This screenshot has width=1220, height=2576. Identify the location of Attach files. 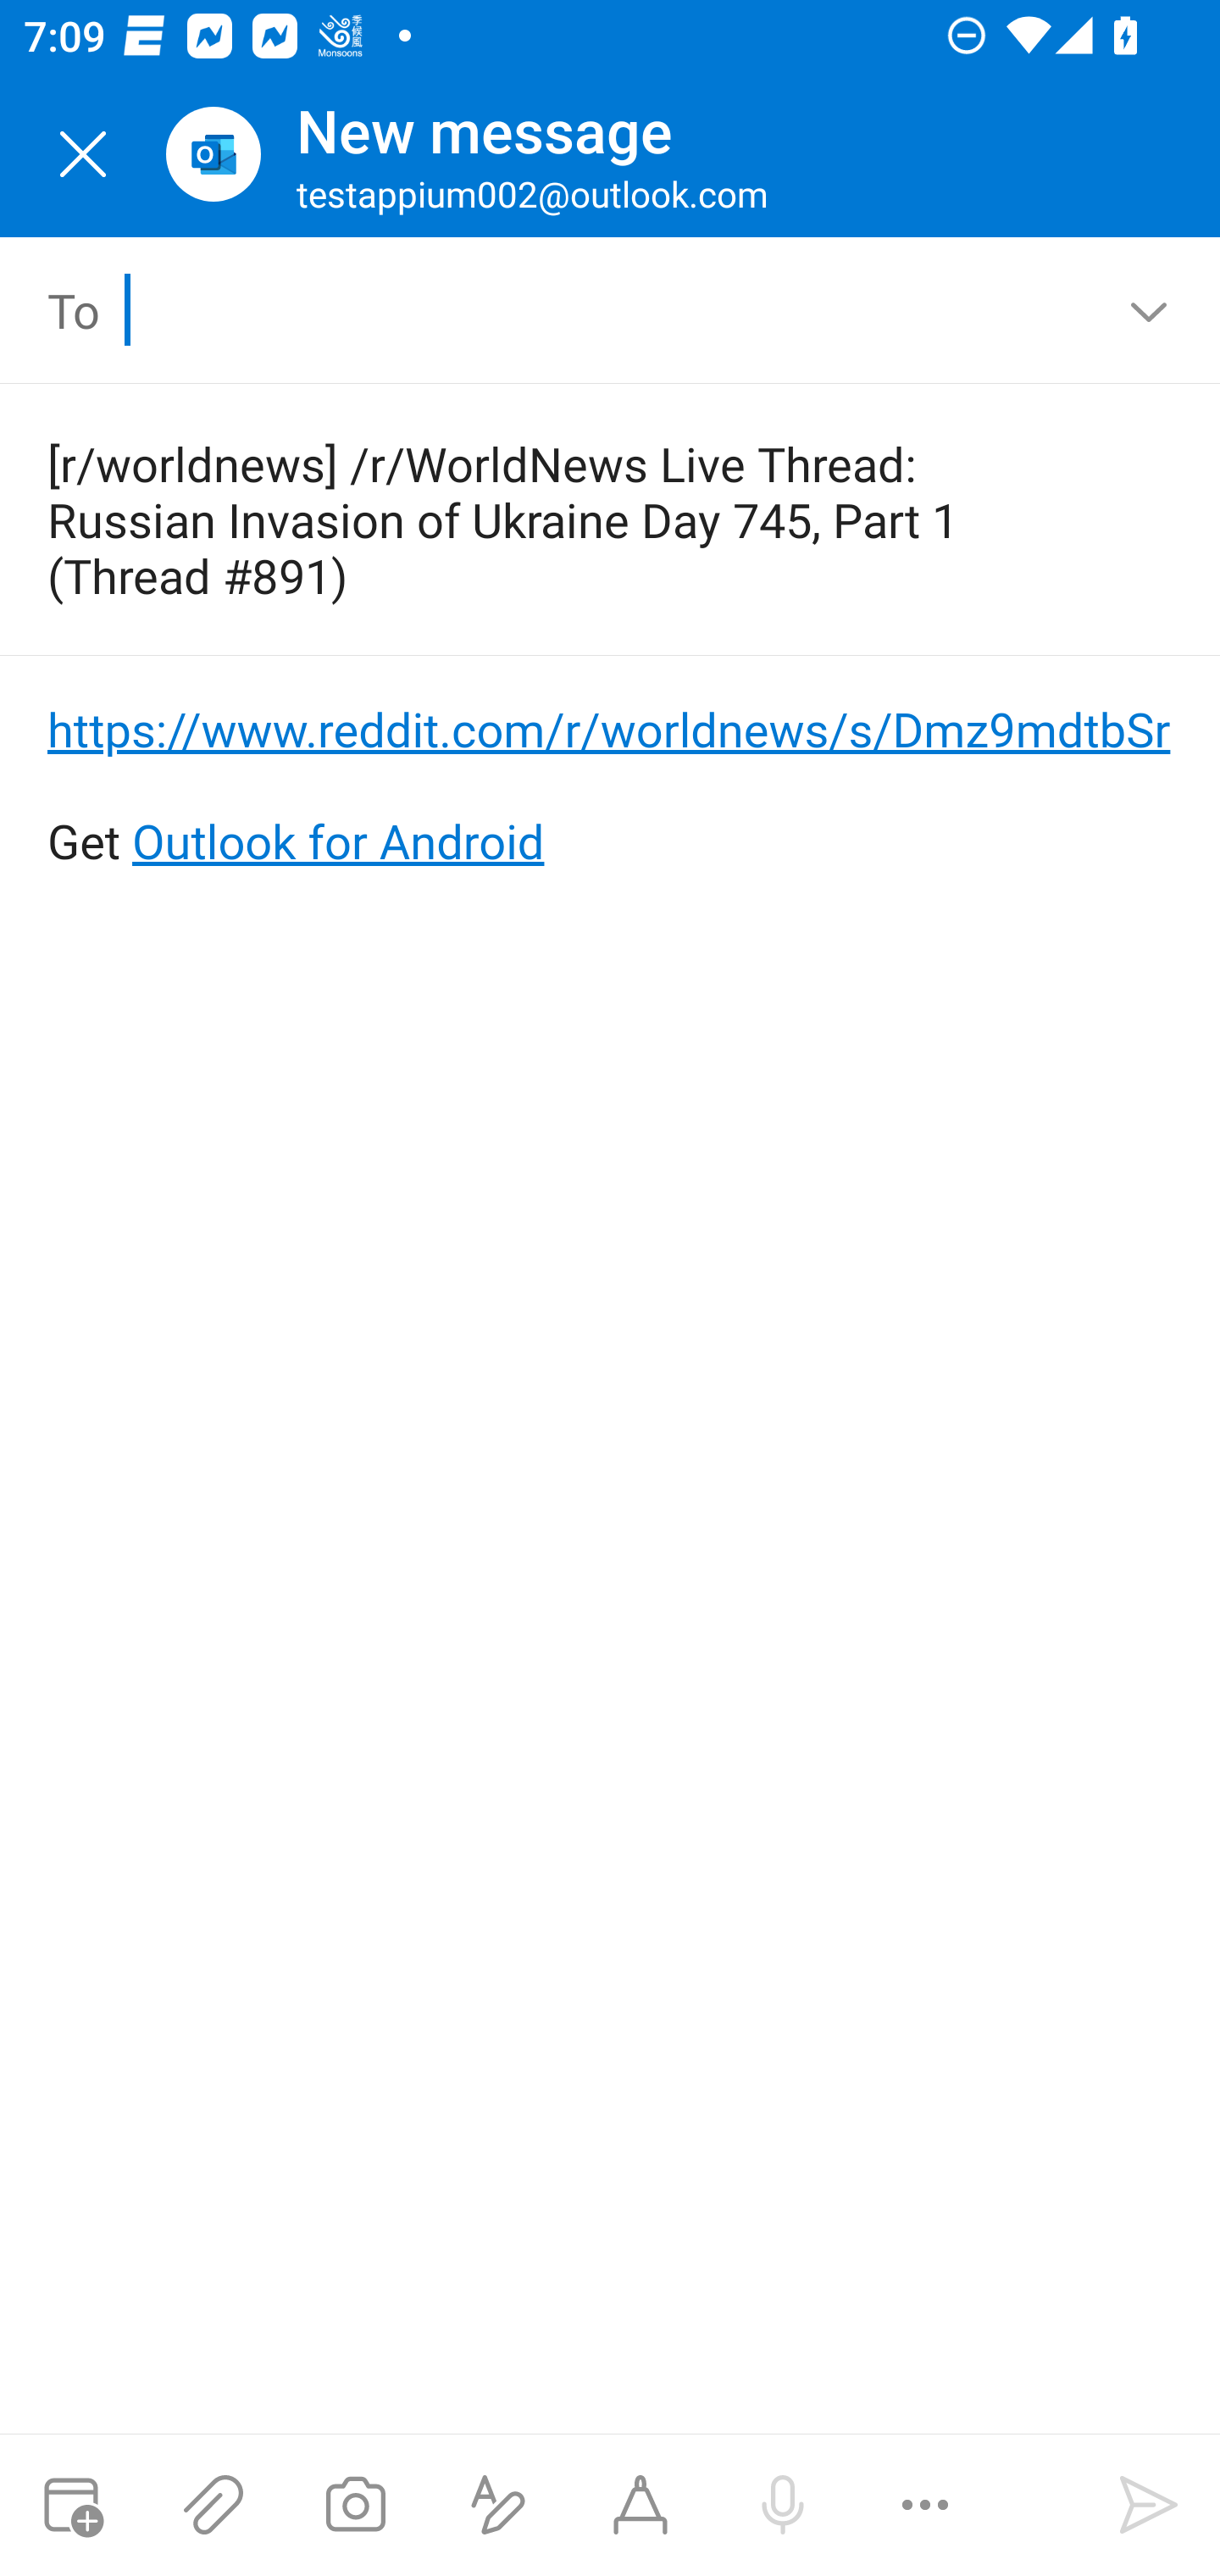
(213, 2505).